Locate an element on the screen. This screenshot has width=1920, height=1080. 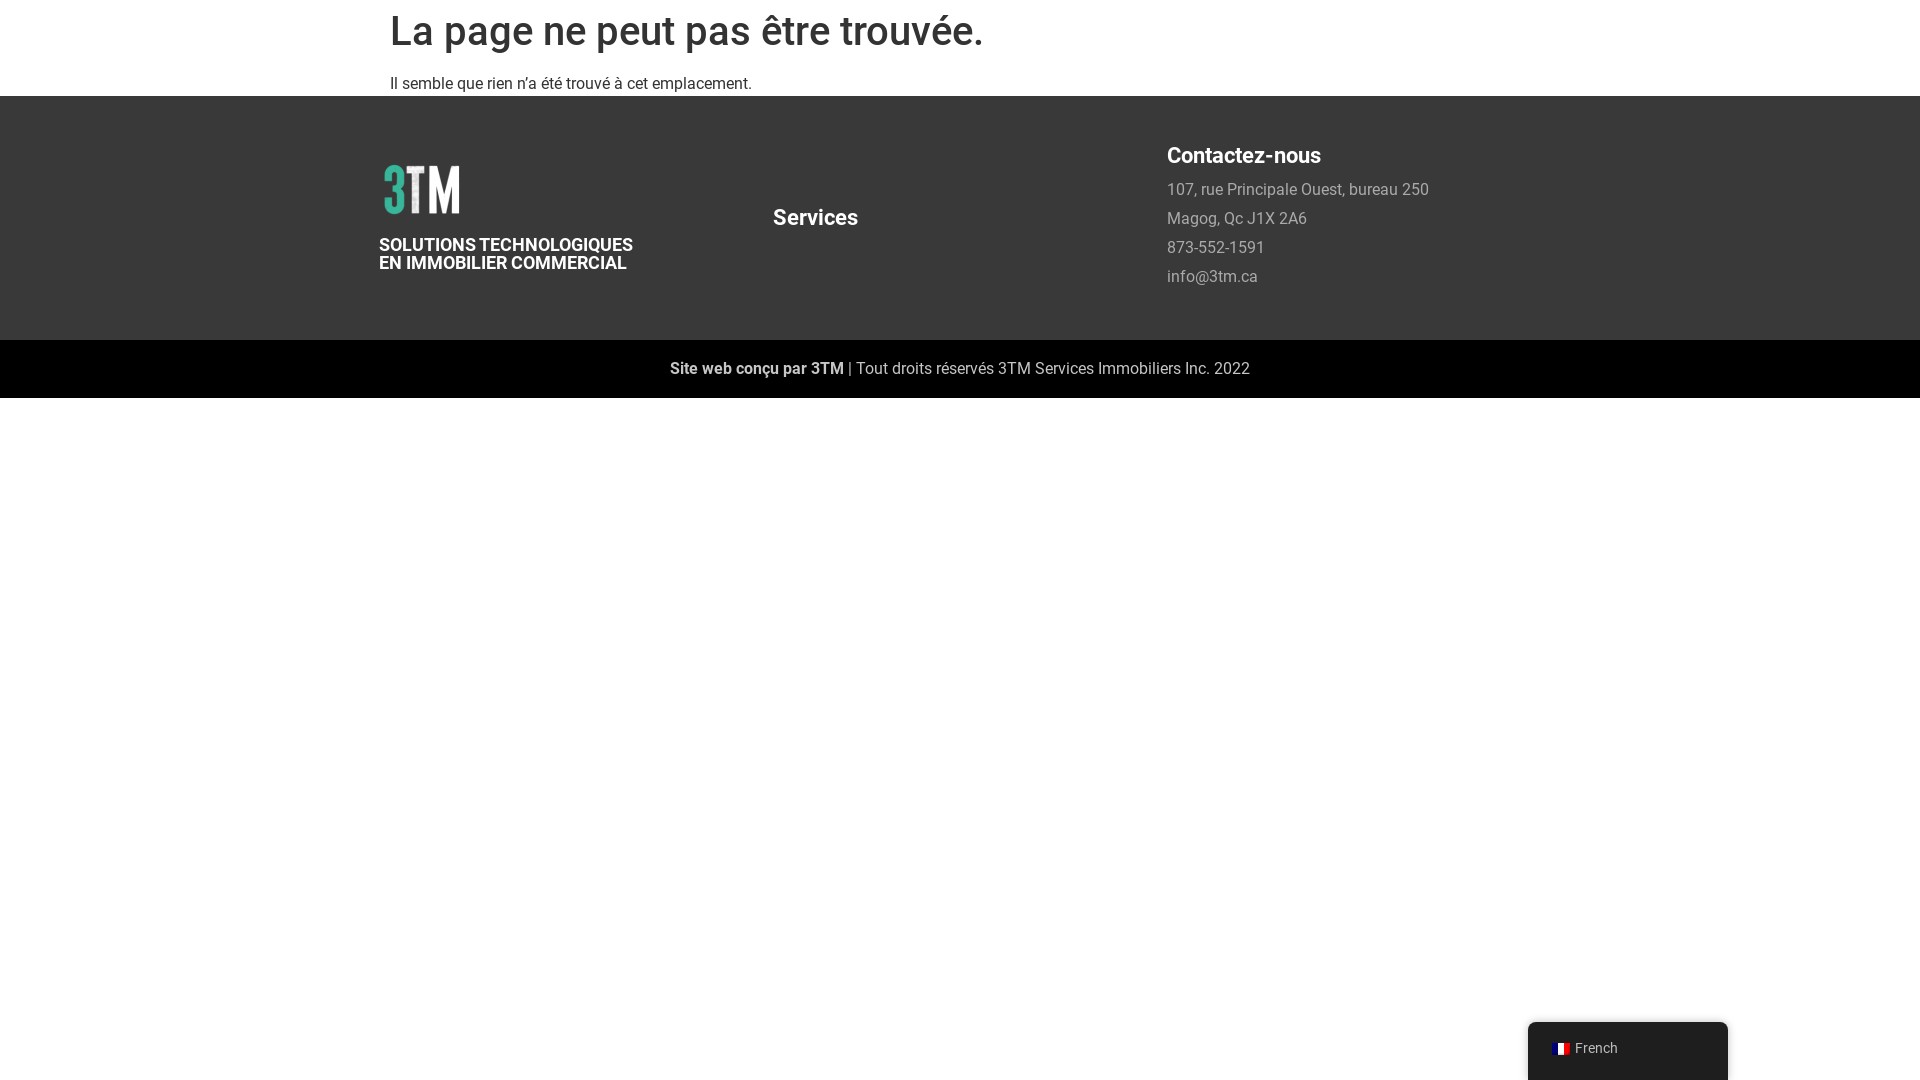
French is located at coordinates (1628, 1049).